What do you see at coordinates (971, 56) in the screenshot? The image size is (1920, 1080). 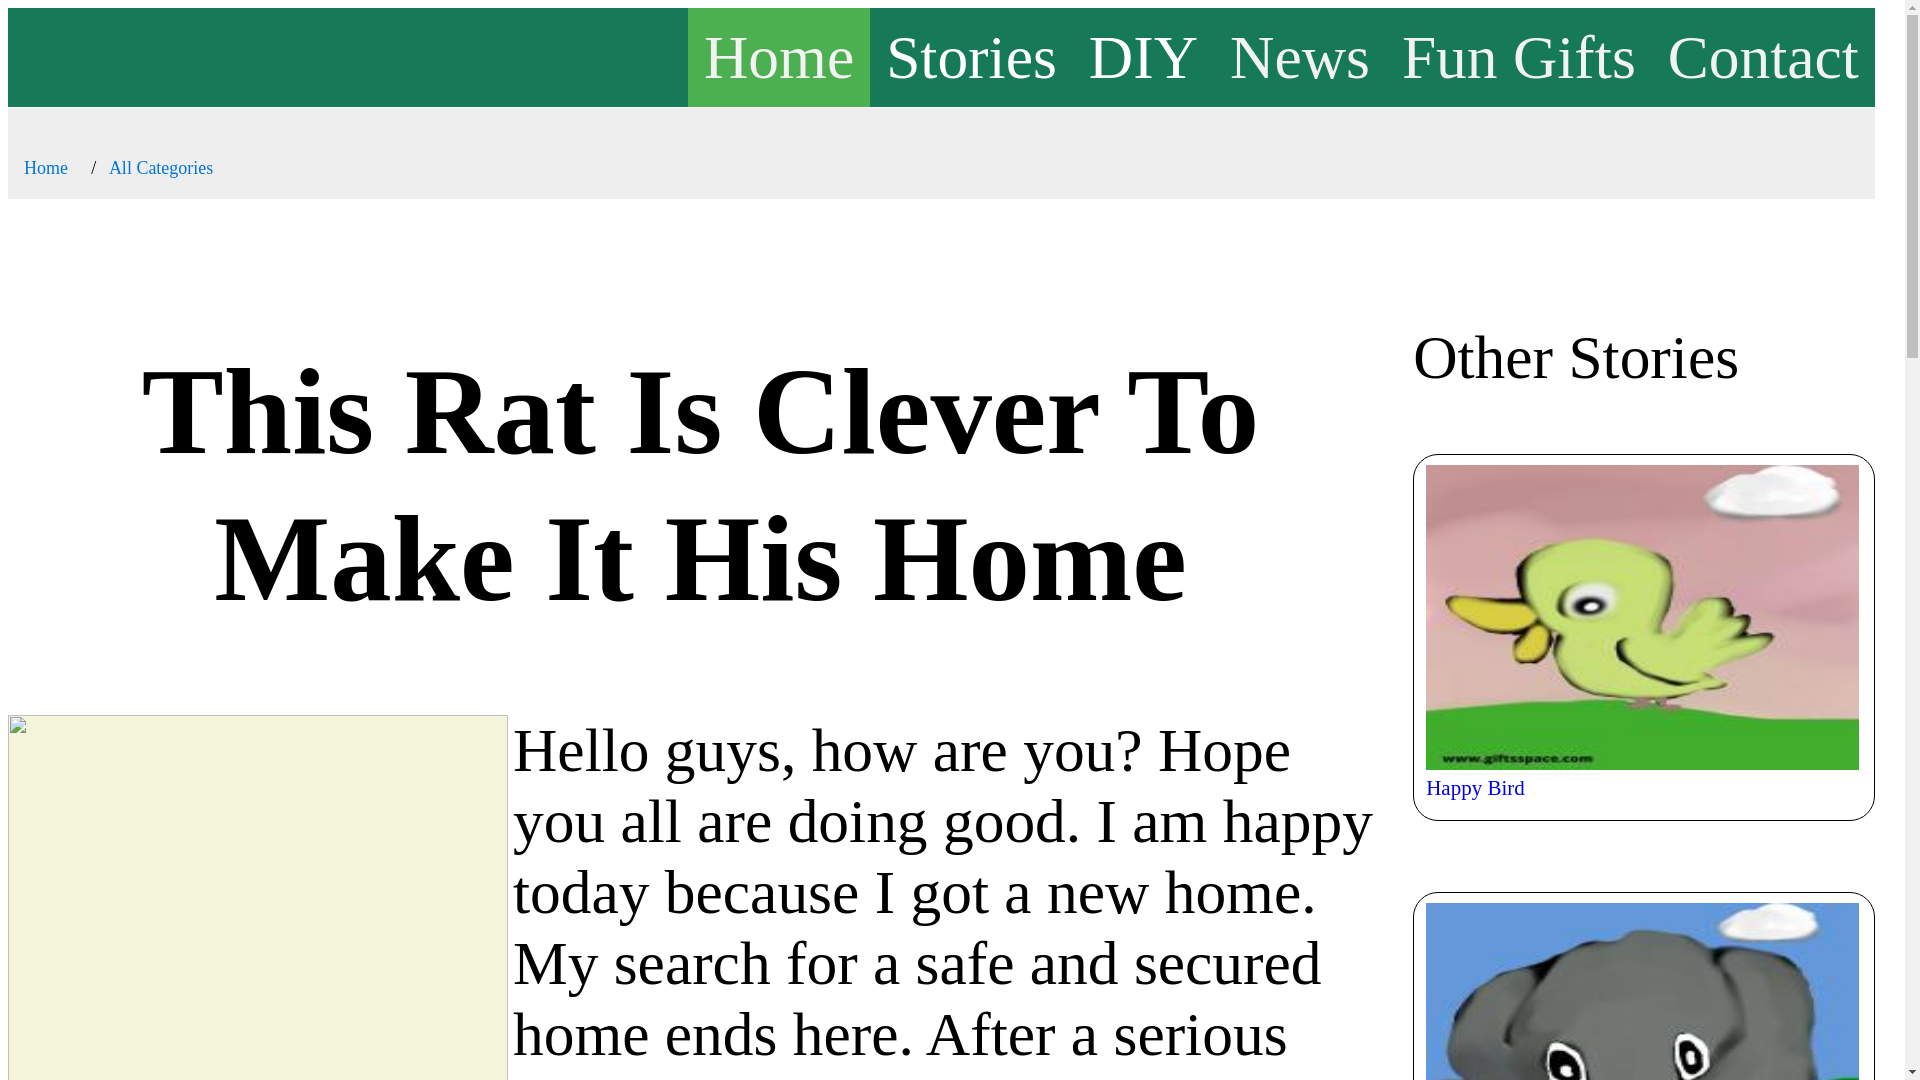 I see `Stories` at bounding box center [971, 56].